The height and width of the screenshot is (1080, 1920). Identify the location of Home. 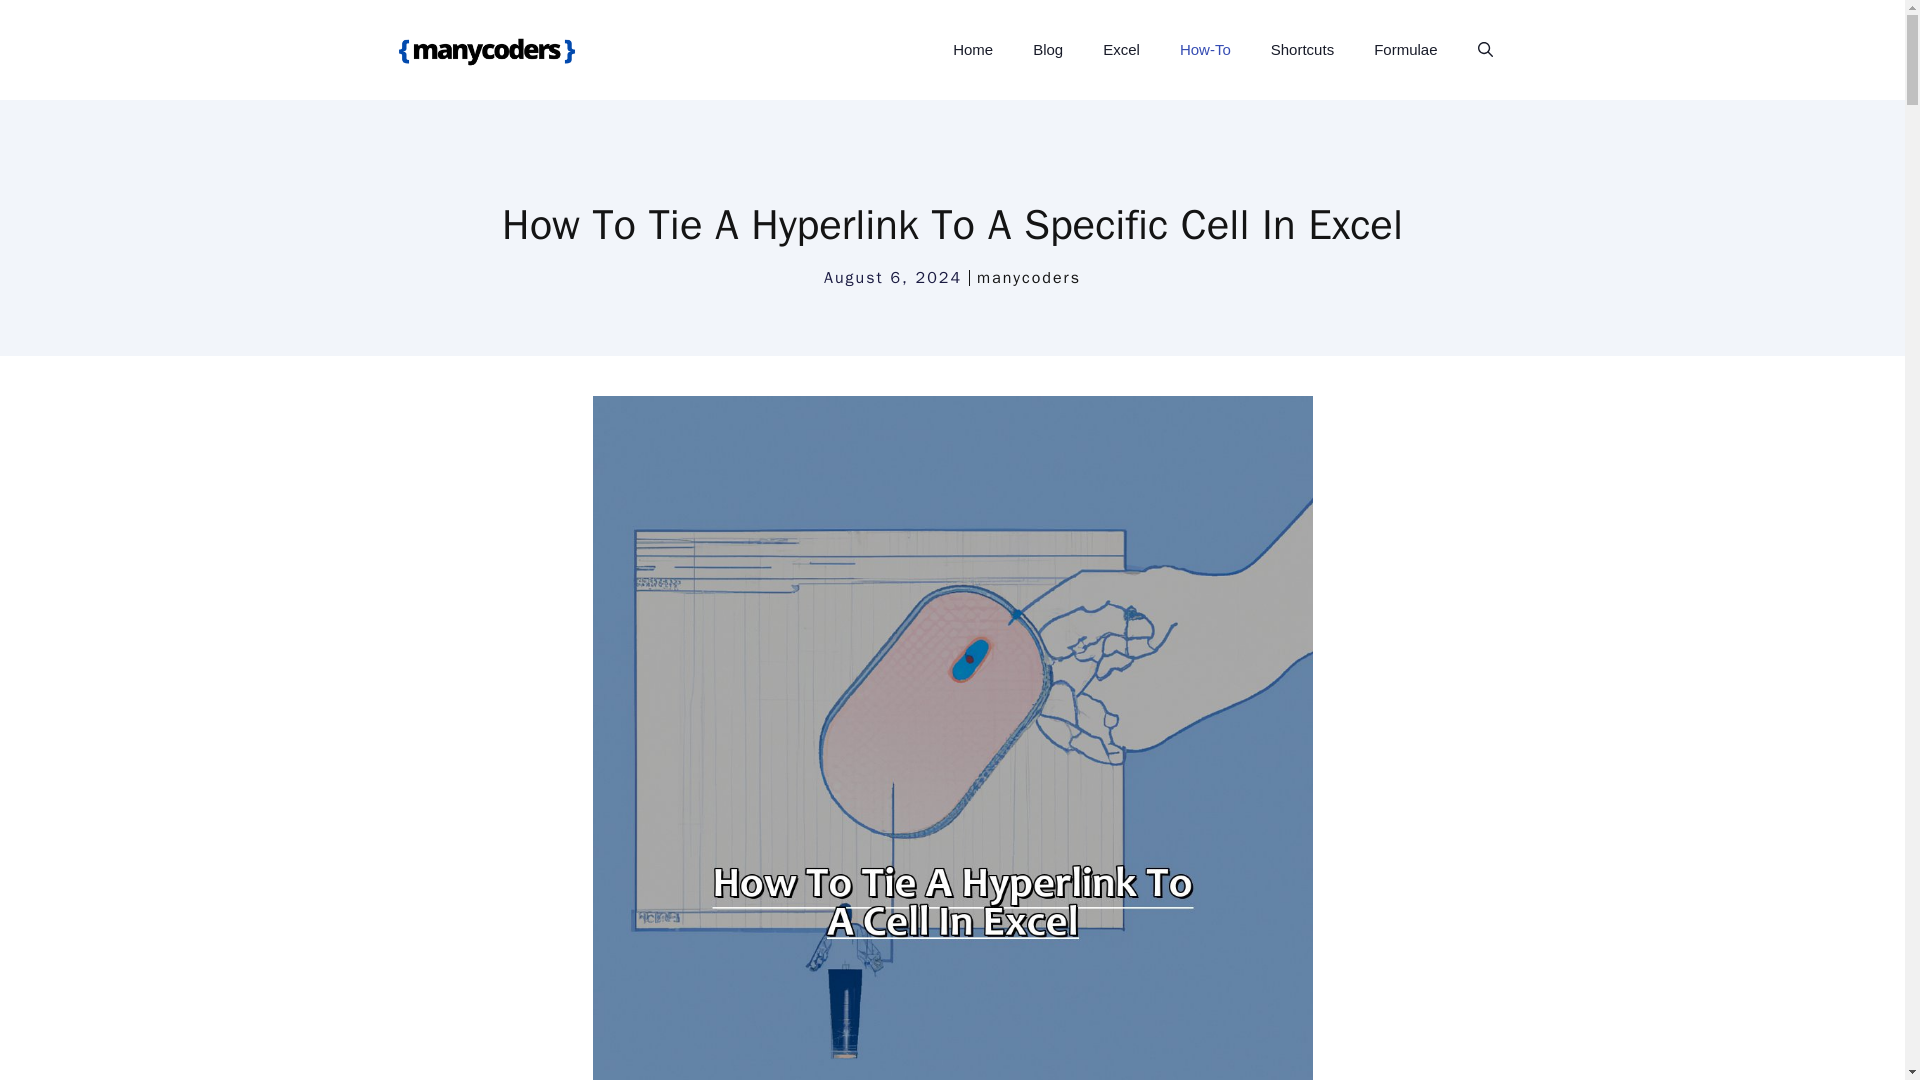
(973, 50).